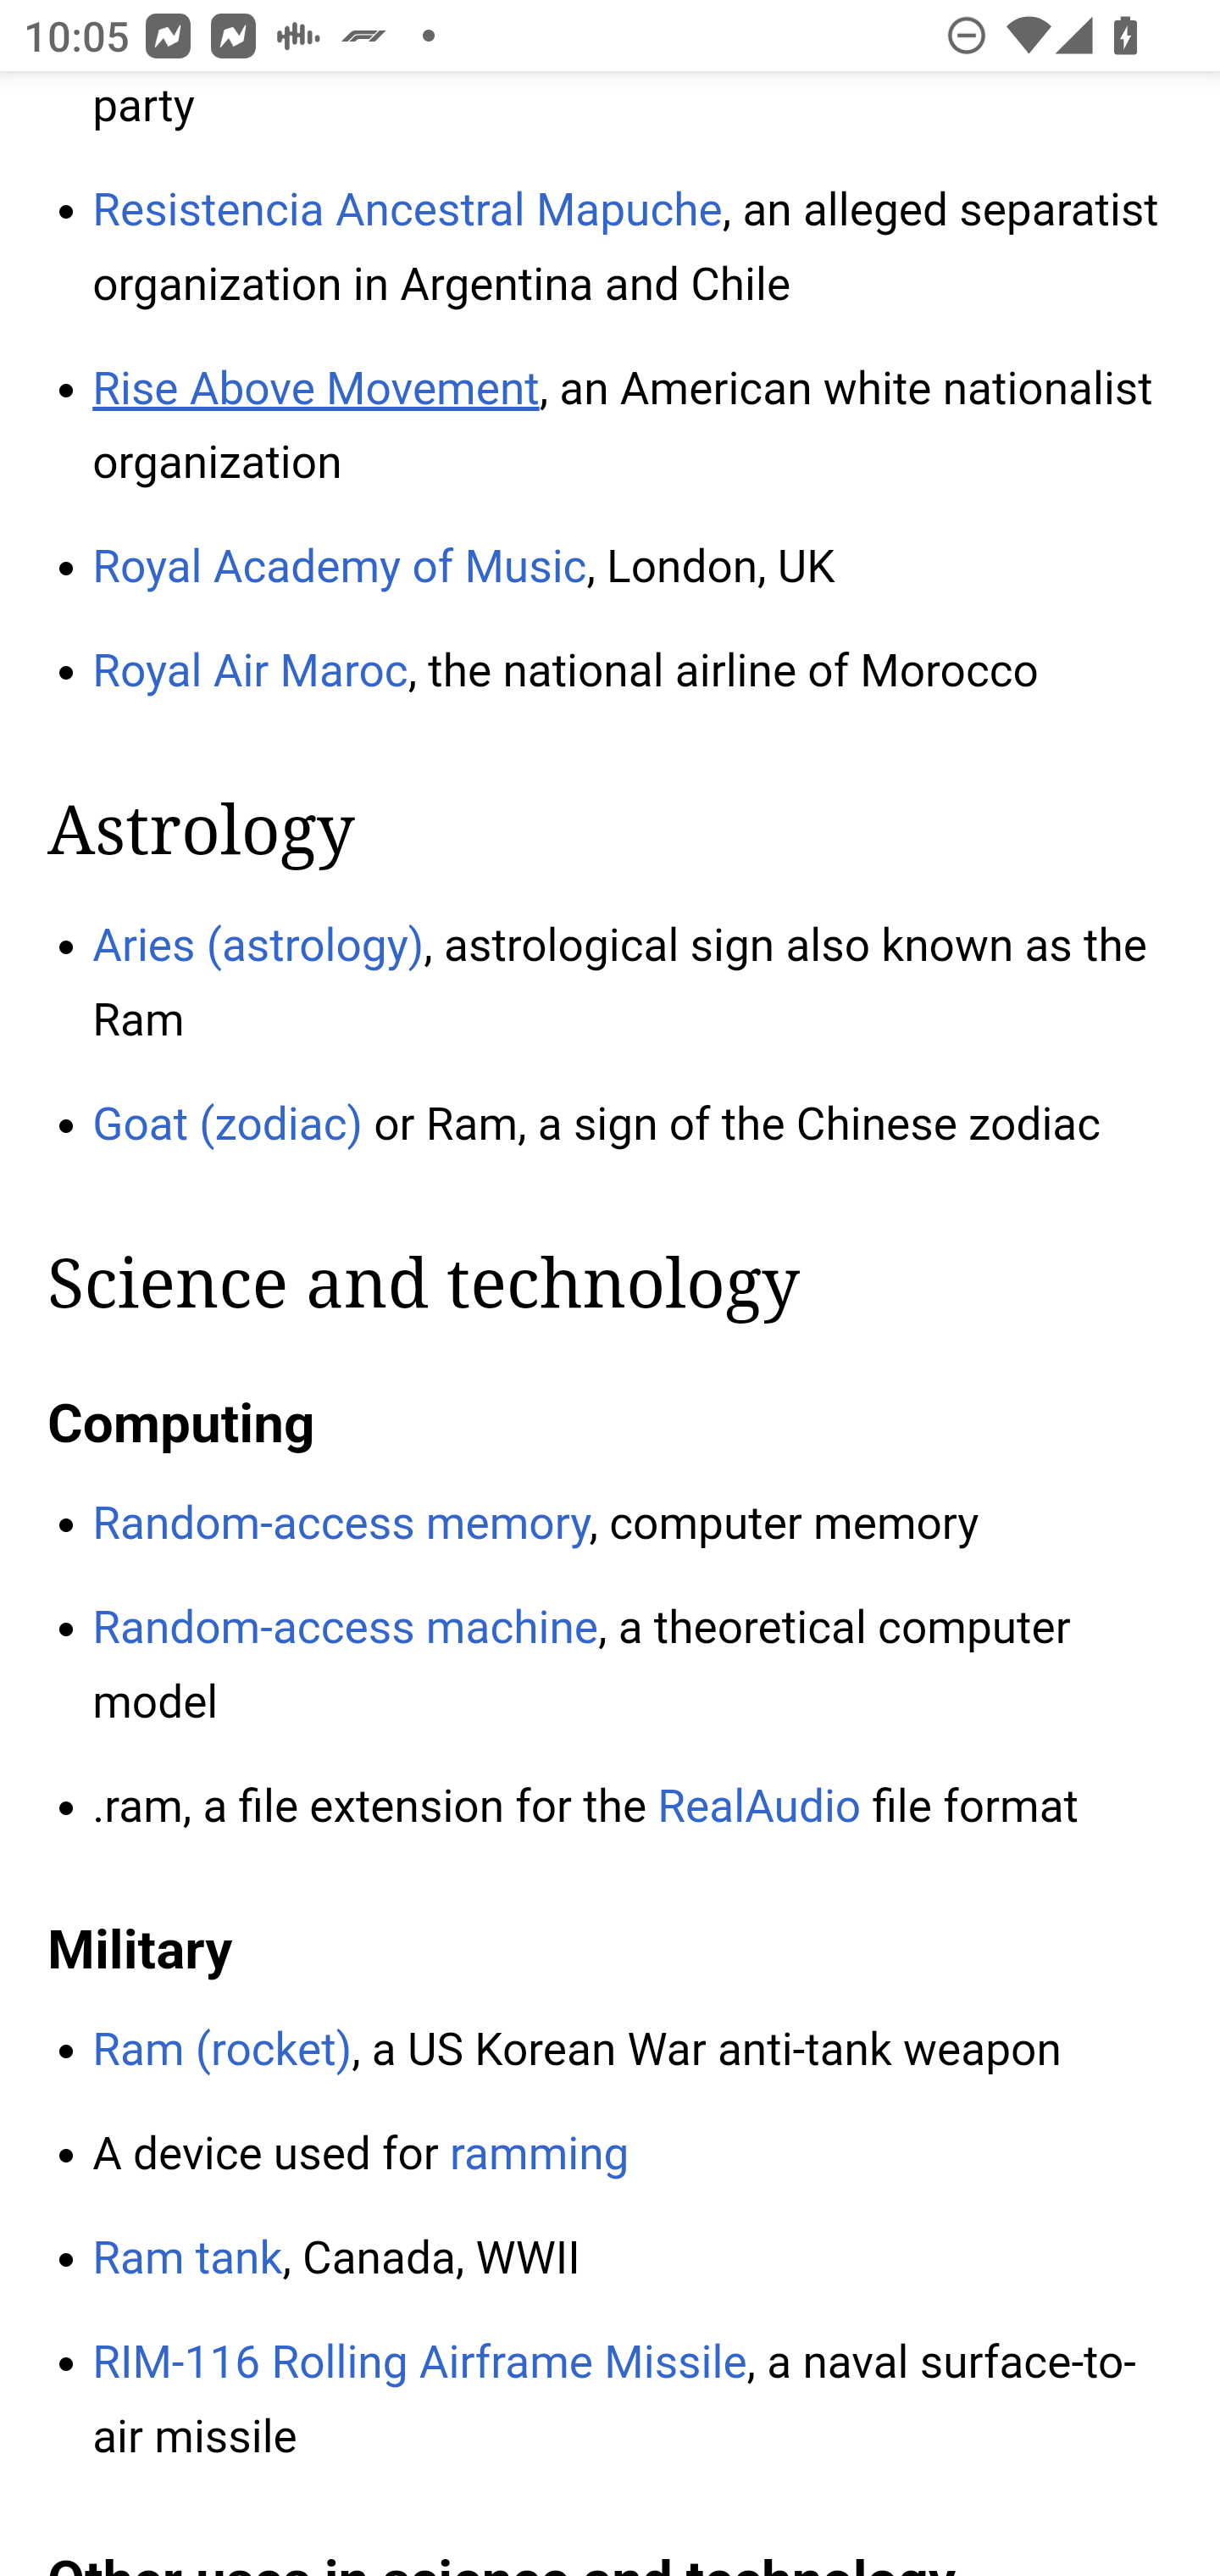  I want to click on Royal Air Maroc, so click(250, 673).